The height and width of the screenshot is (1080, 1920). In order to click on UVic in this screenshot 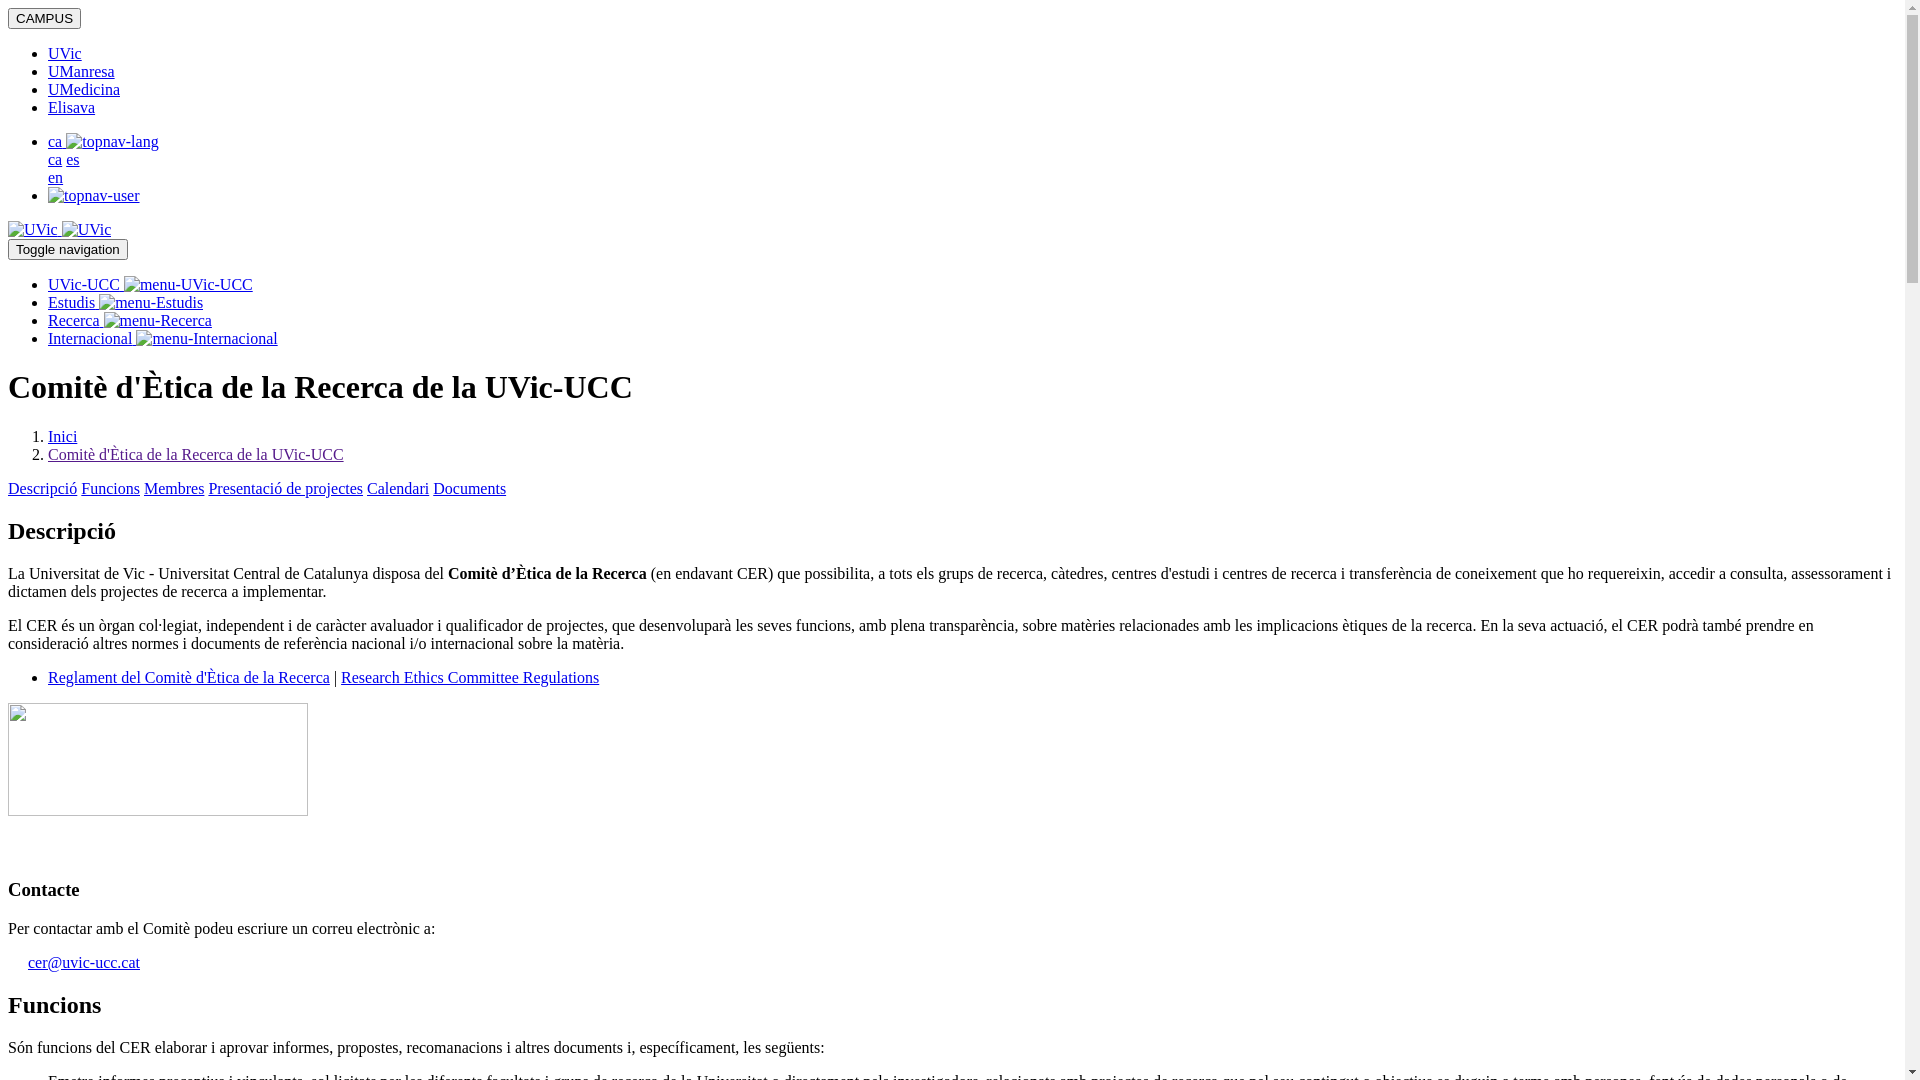, I will do `click(65, 54)`.